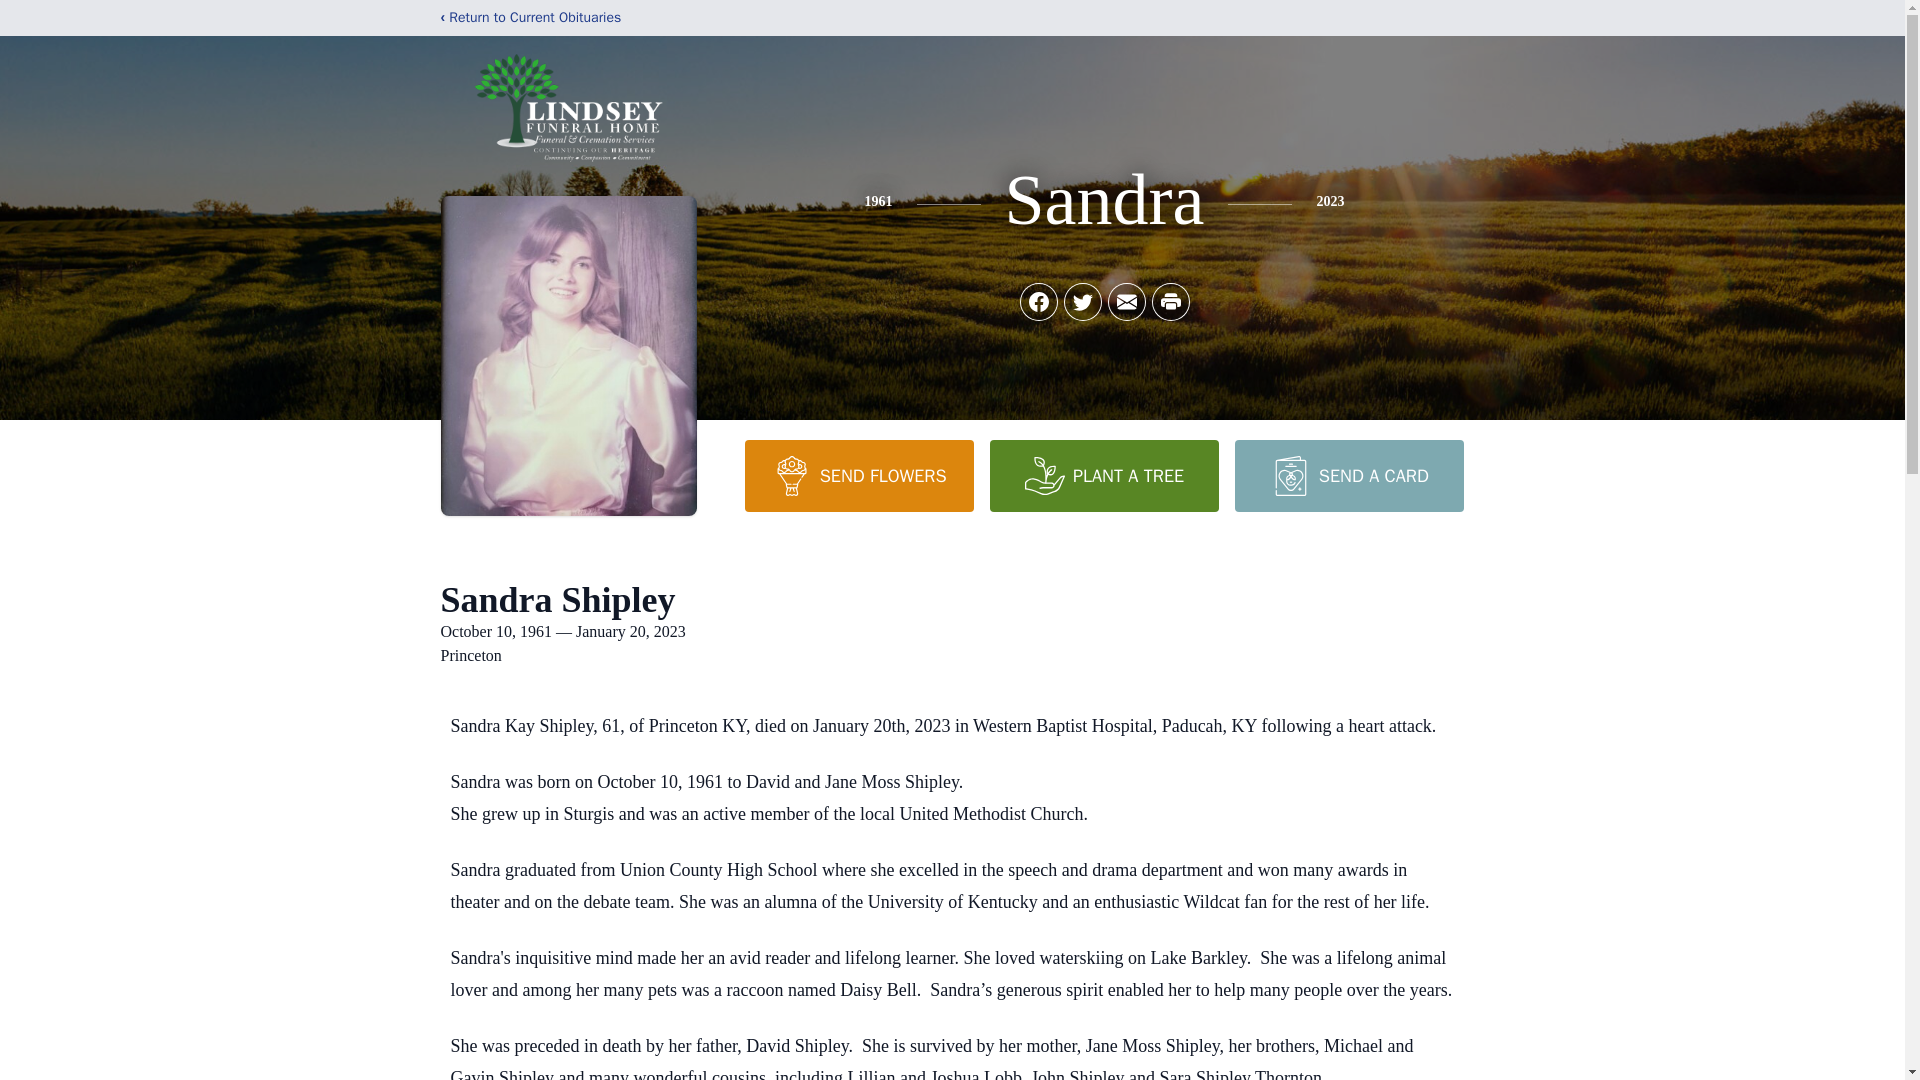 The image size is (1920, 1080). Describe the element at coordinates (858, 475) in the screenshot. I see `SEND FLOWERS` at that location.